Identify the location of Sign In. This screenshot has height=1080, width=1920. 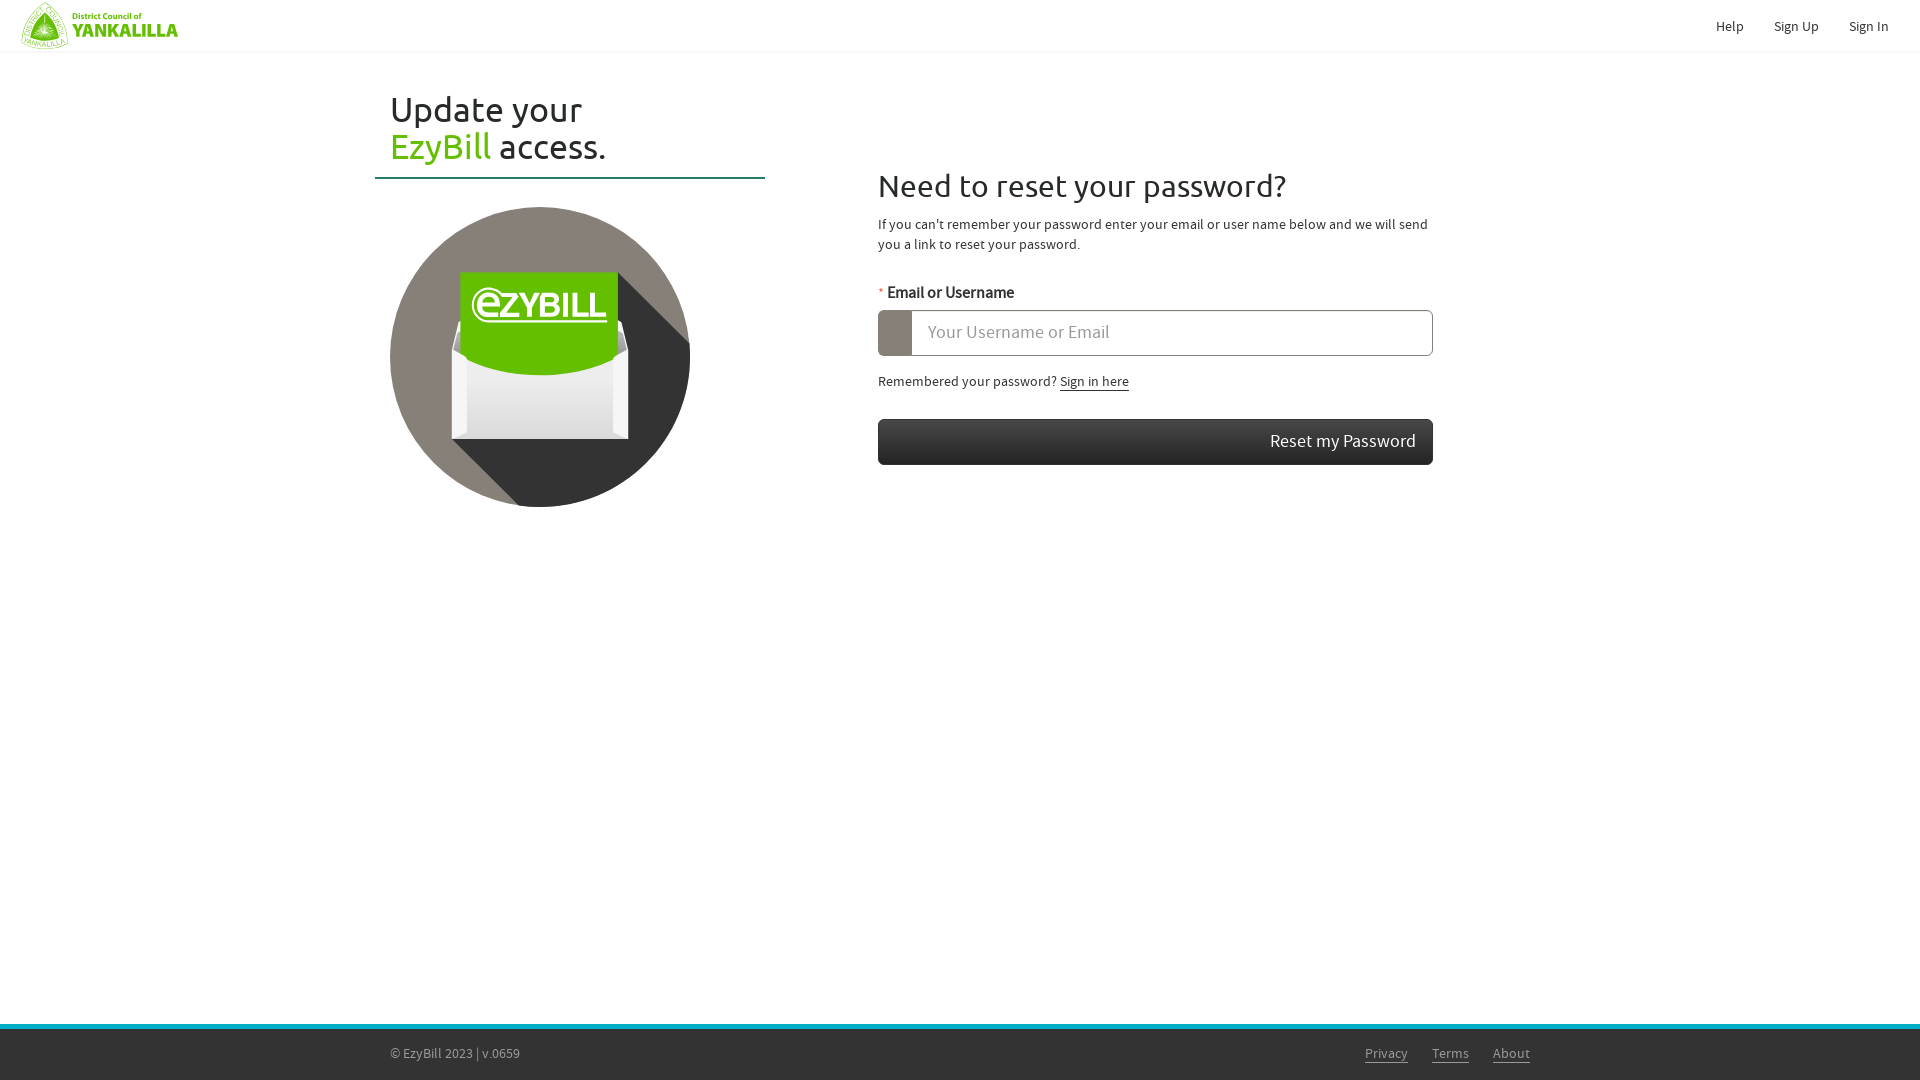
(1869, 26).